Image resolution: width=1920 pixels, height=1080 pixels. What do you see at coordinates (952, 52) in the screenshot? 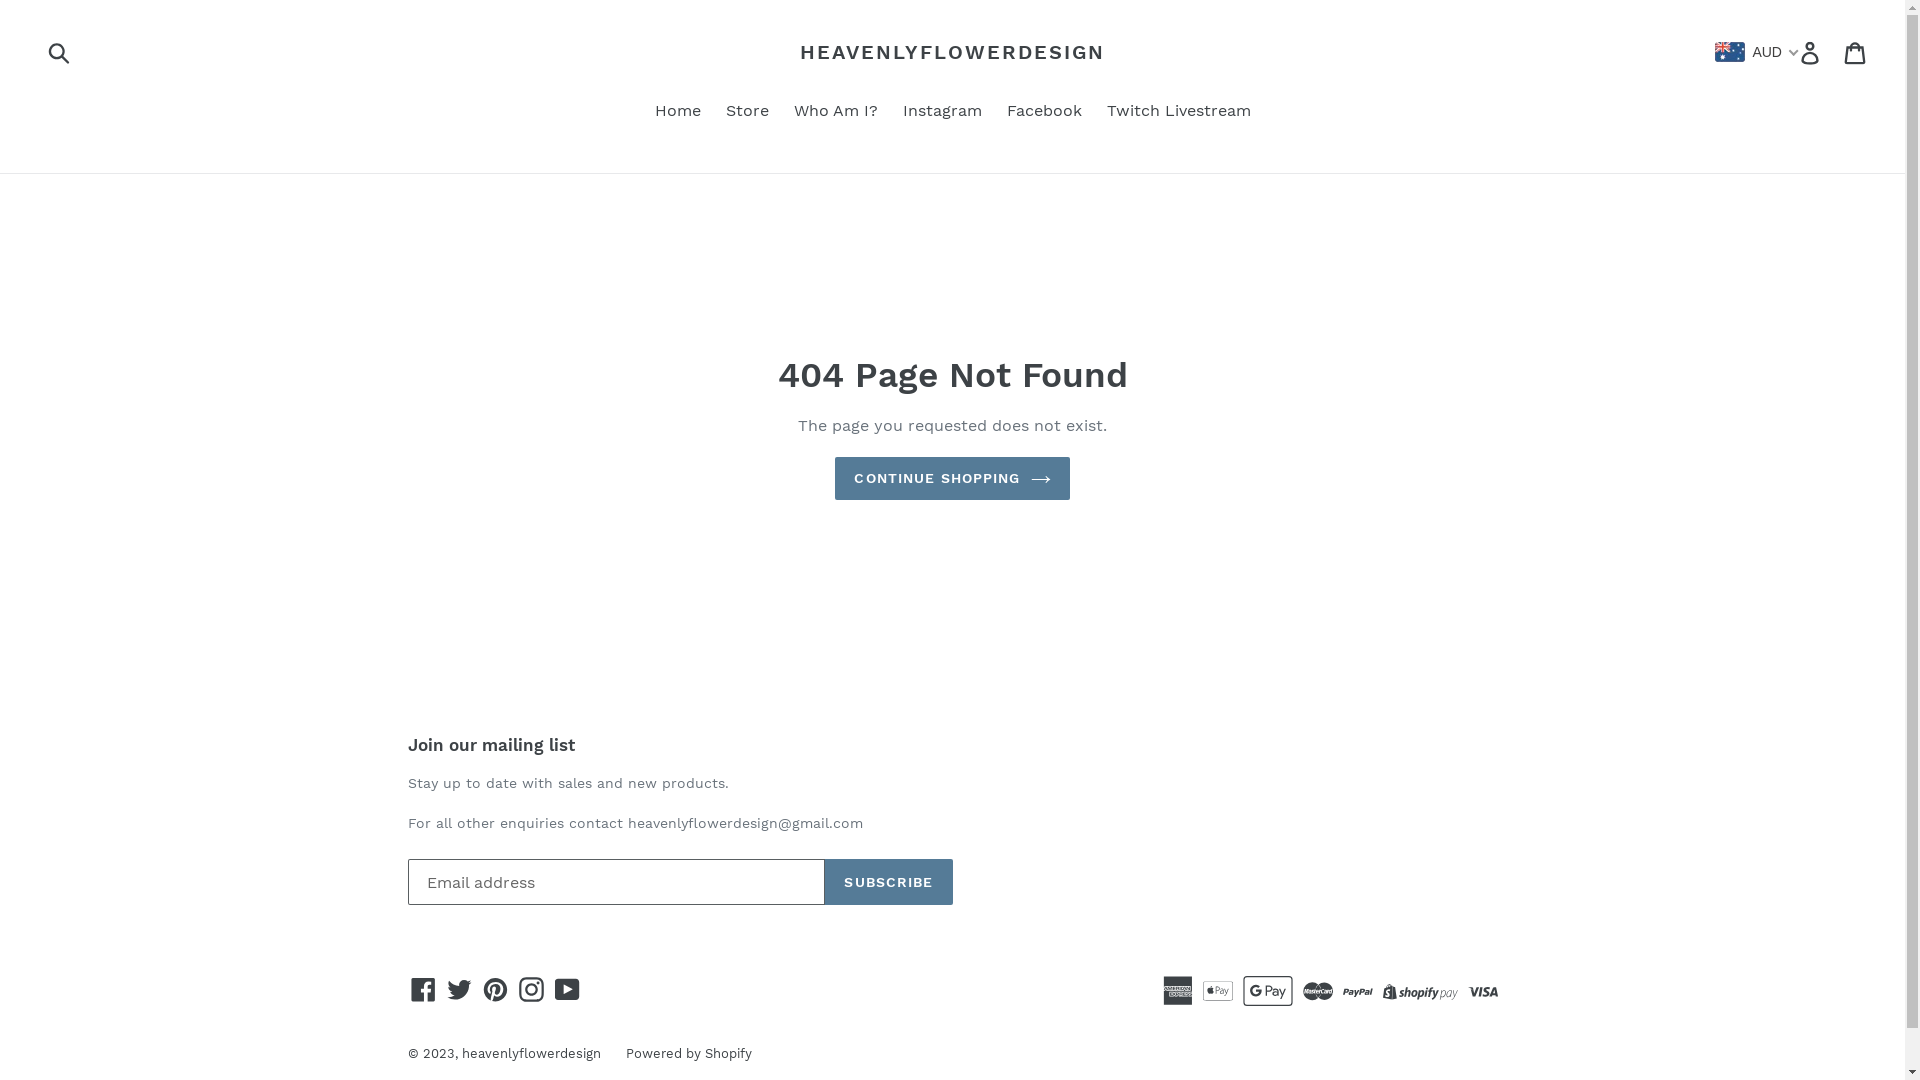
I see `HEAVENLYFLOWERDESIGN` at bounding box center [952, 52].